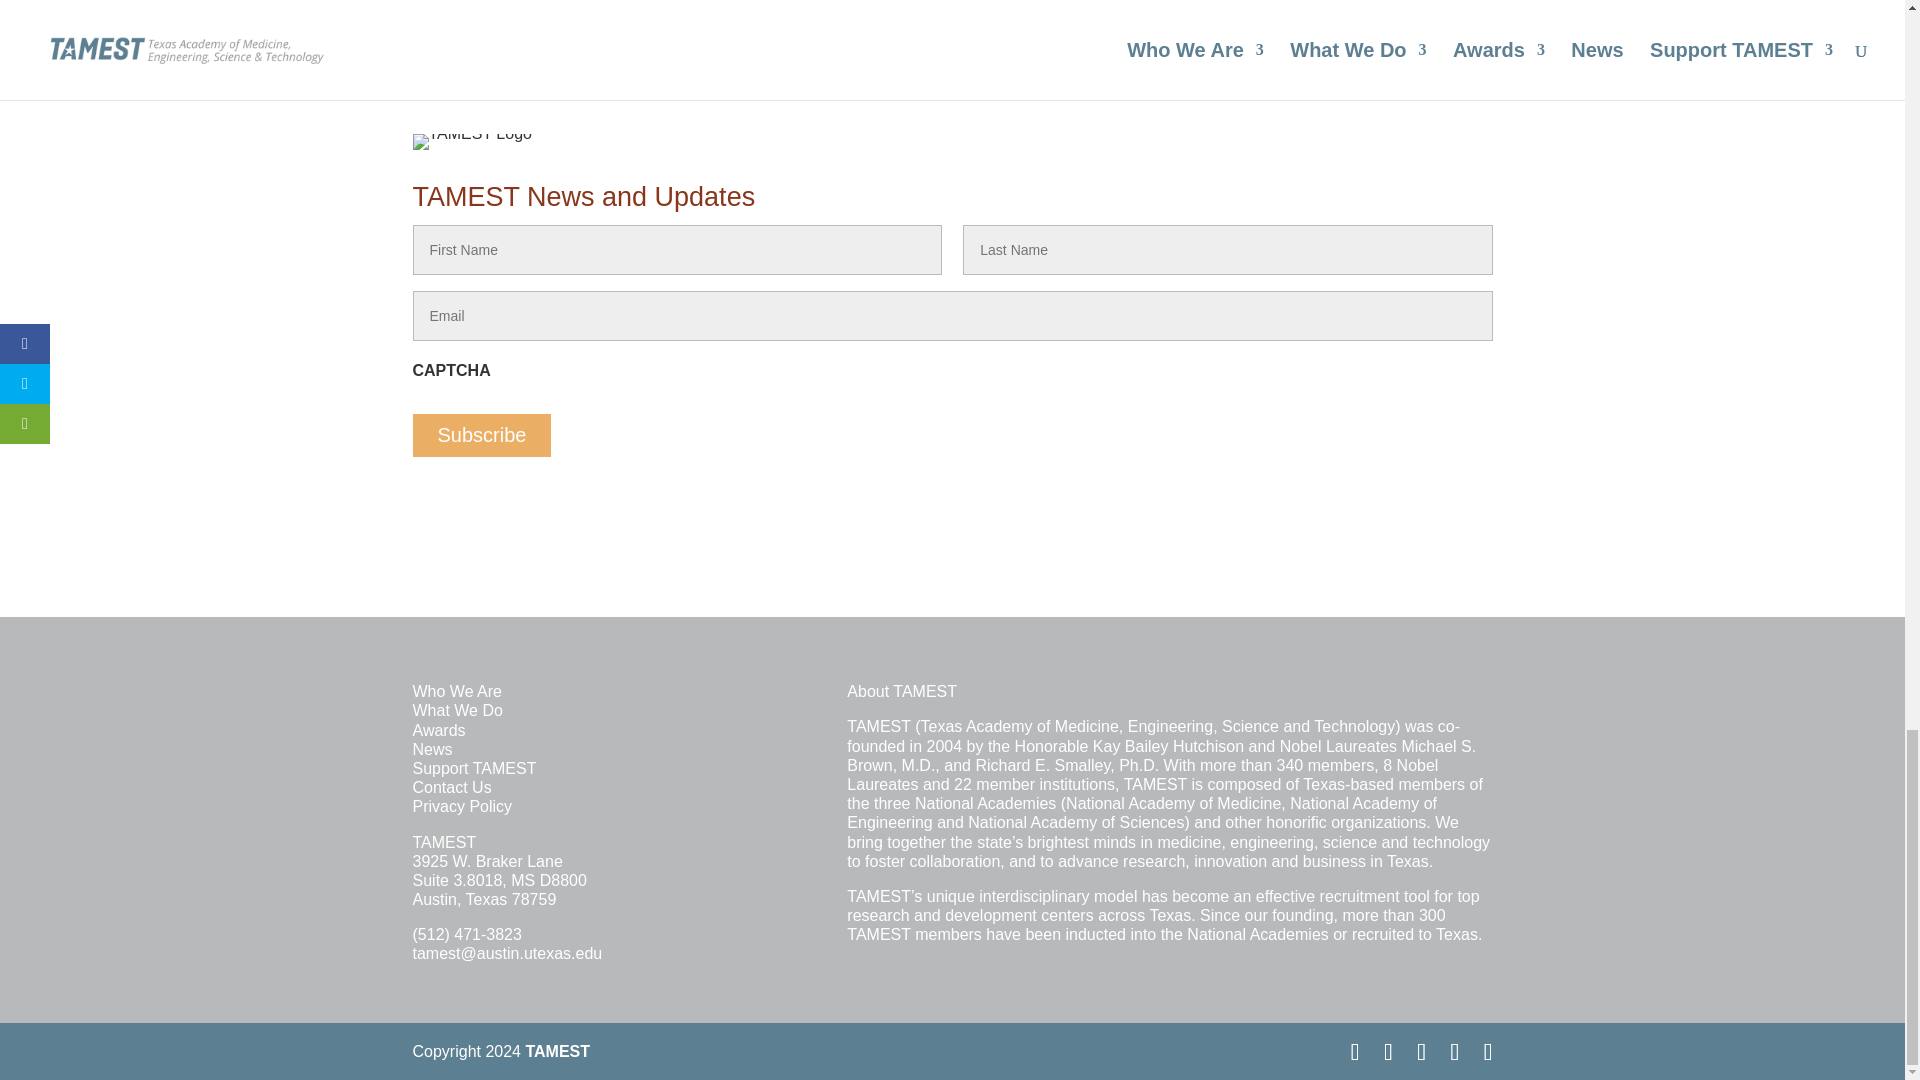 The width and height of the screenshot is (1920, 1080). Describe the element at coordinates (472, 142) in the screenshot. I see `TAMEST-Logo-1080x270` at that location.